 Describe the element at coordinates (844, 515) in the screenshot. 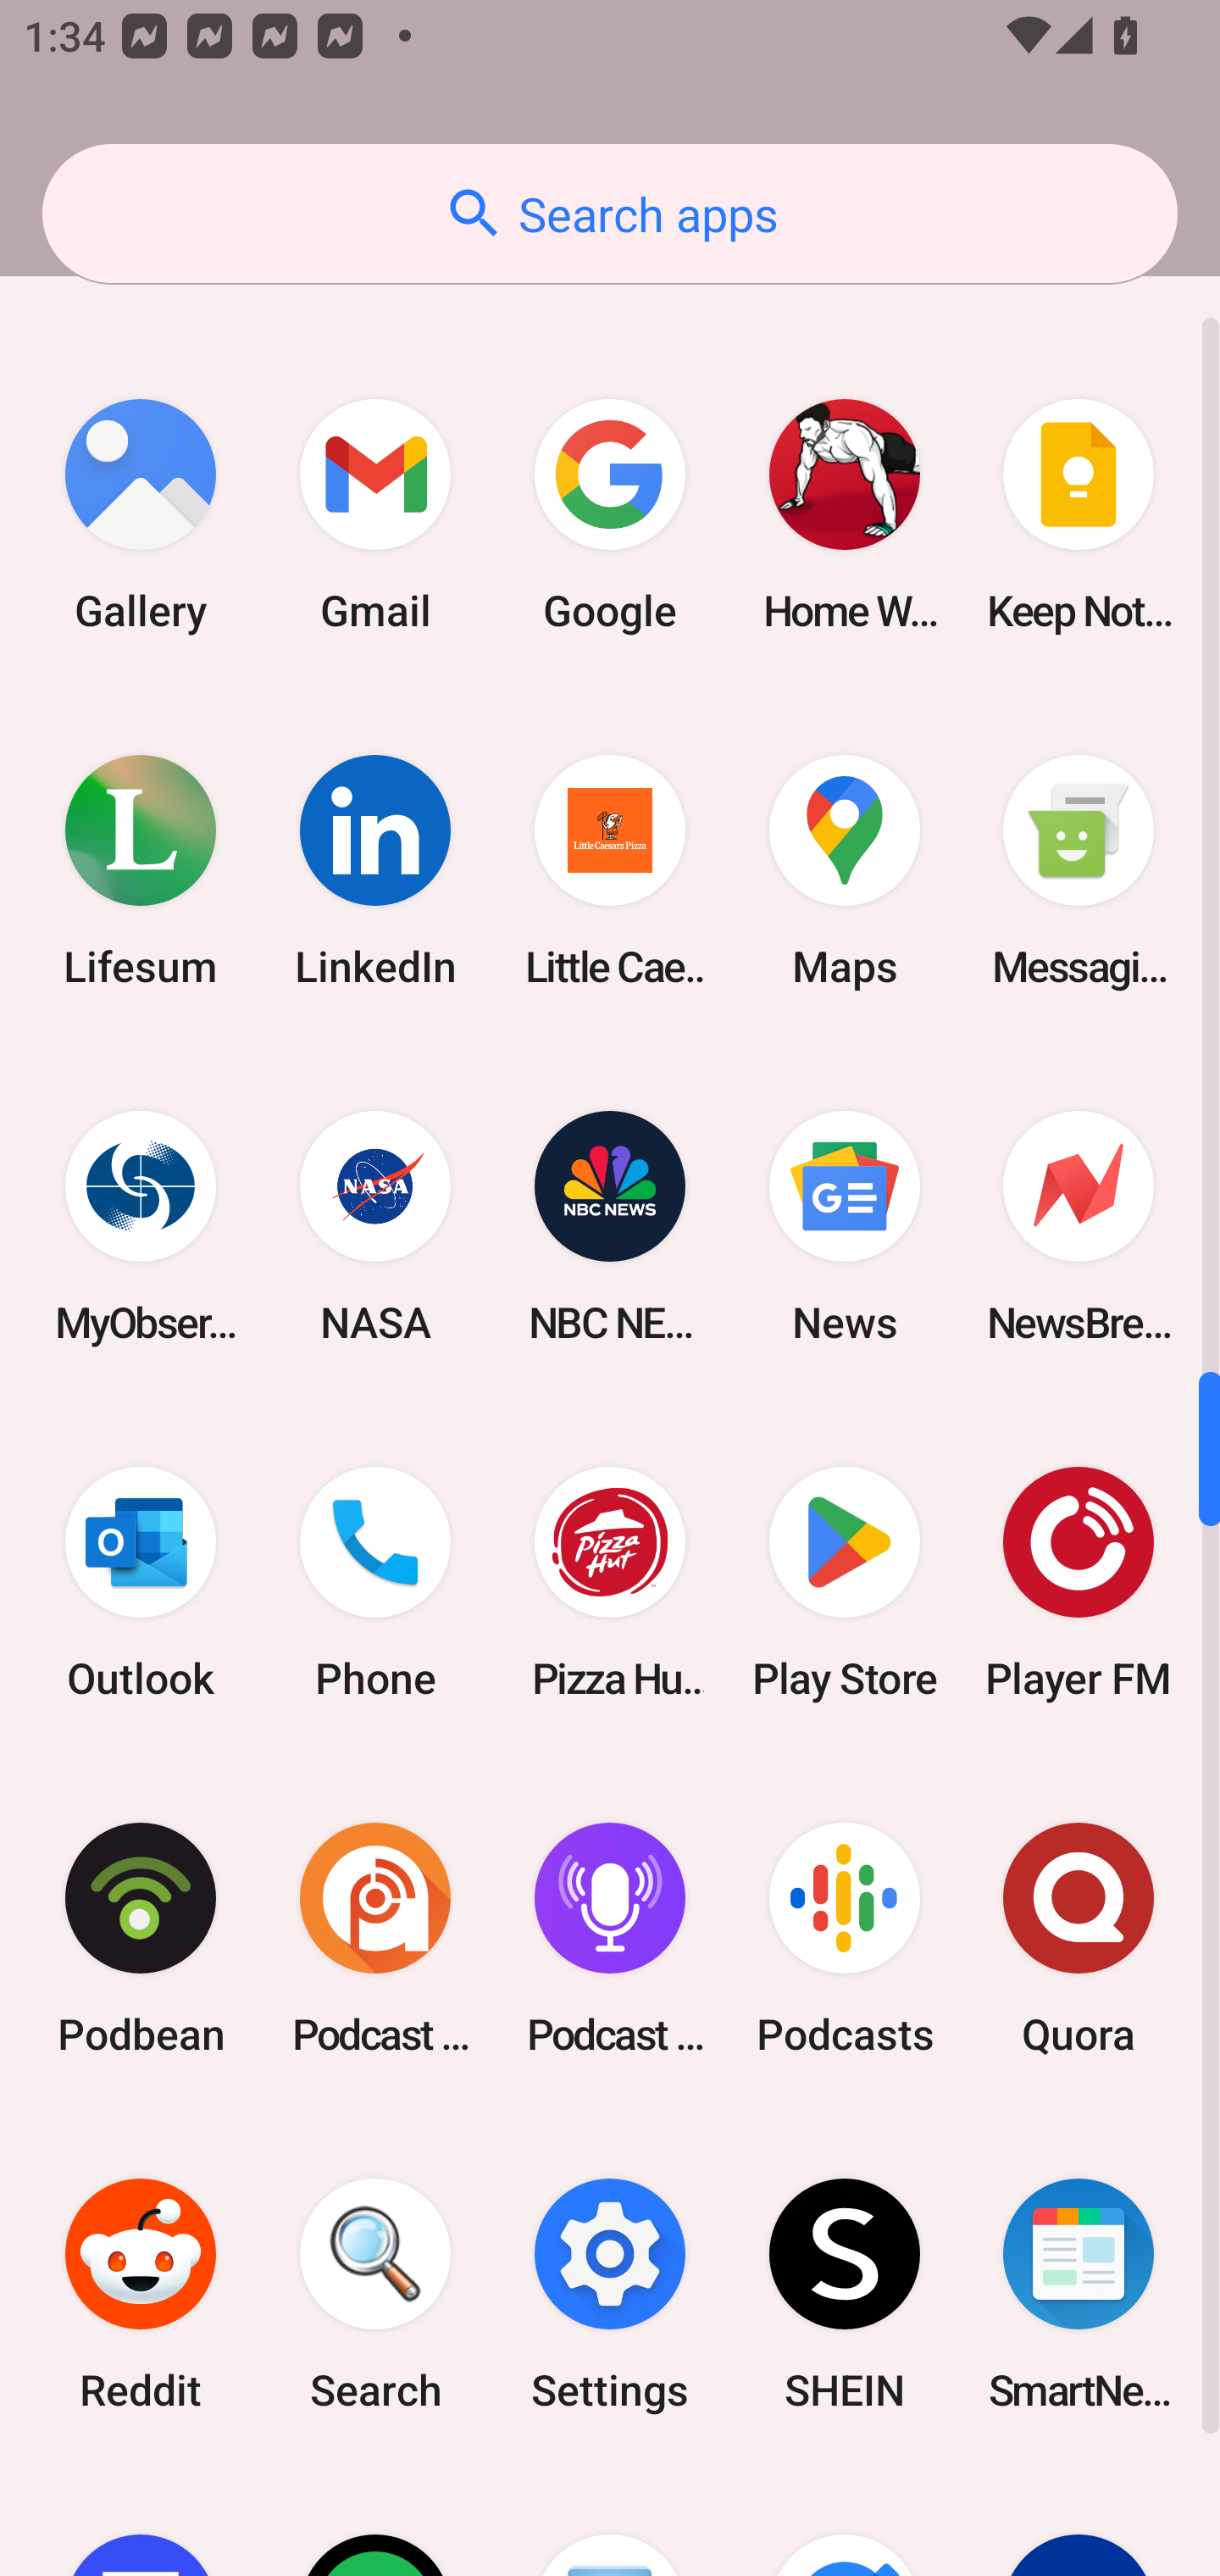

I see `Home Workout` at that location.